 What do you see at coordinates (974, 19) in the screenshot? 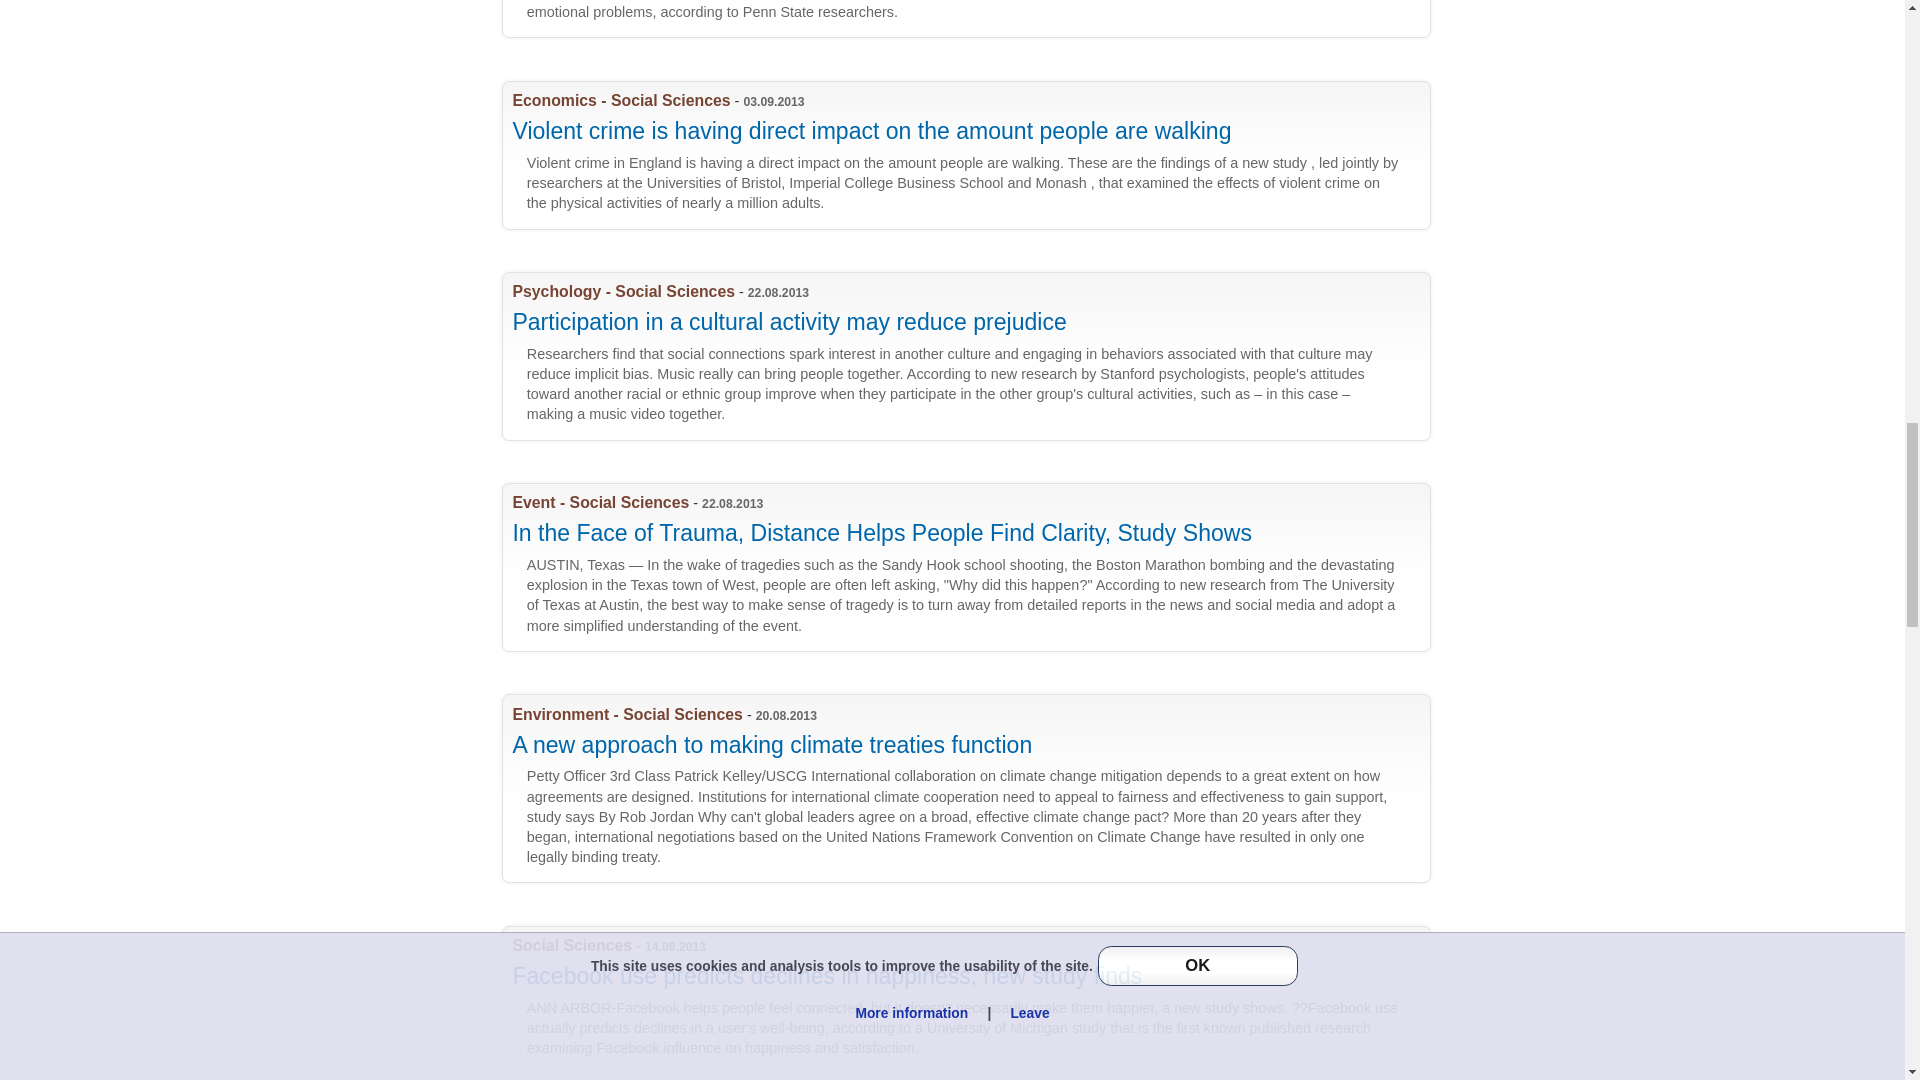
I see `PENNSTATE` at bounding box center [974, 19].